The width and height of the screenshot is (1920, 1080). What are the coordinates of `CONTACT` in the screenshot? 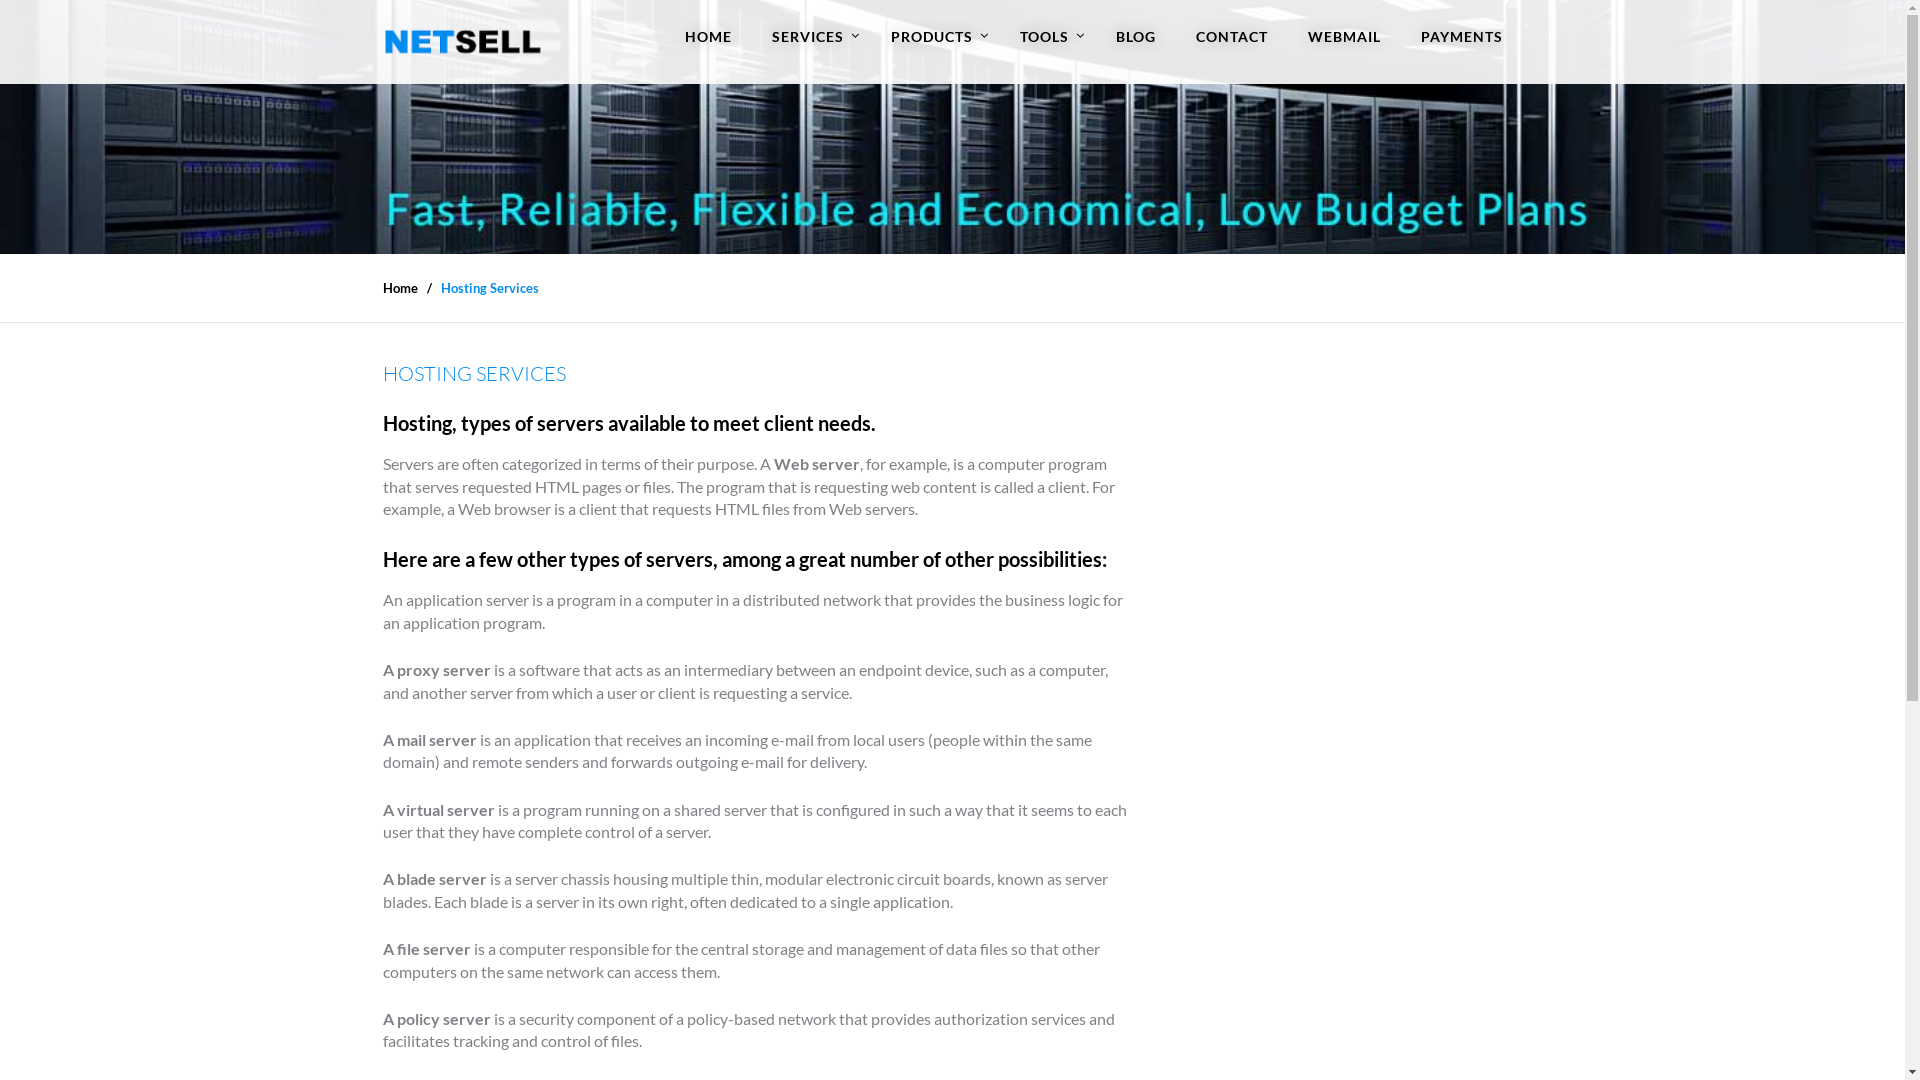 It's located at (1232, 37).